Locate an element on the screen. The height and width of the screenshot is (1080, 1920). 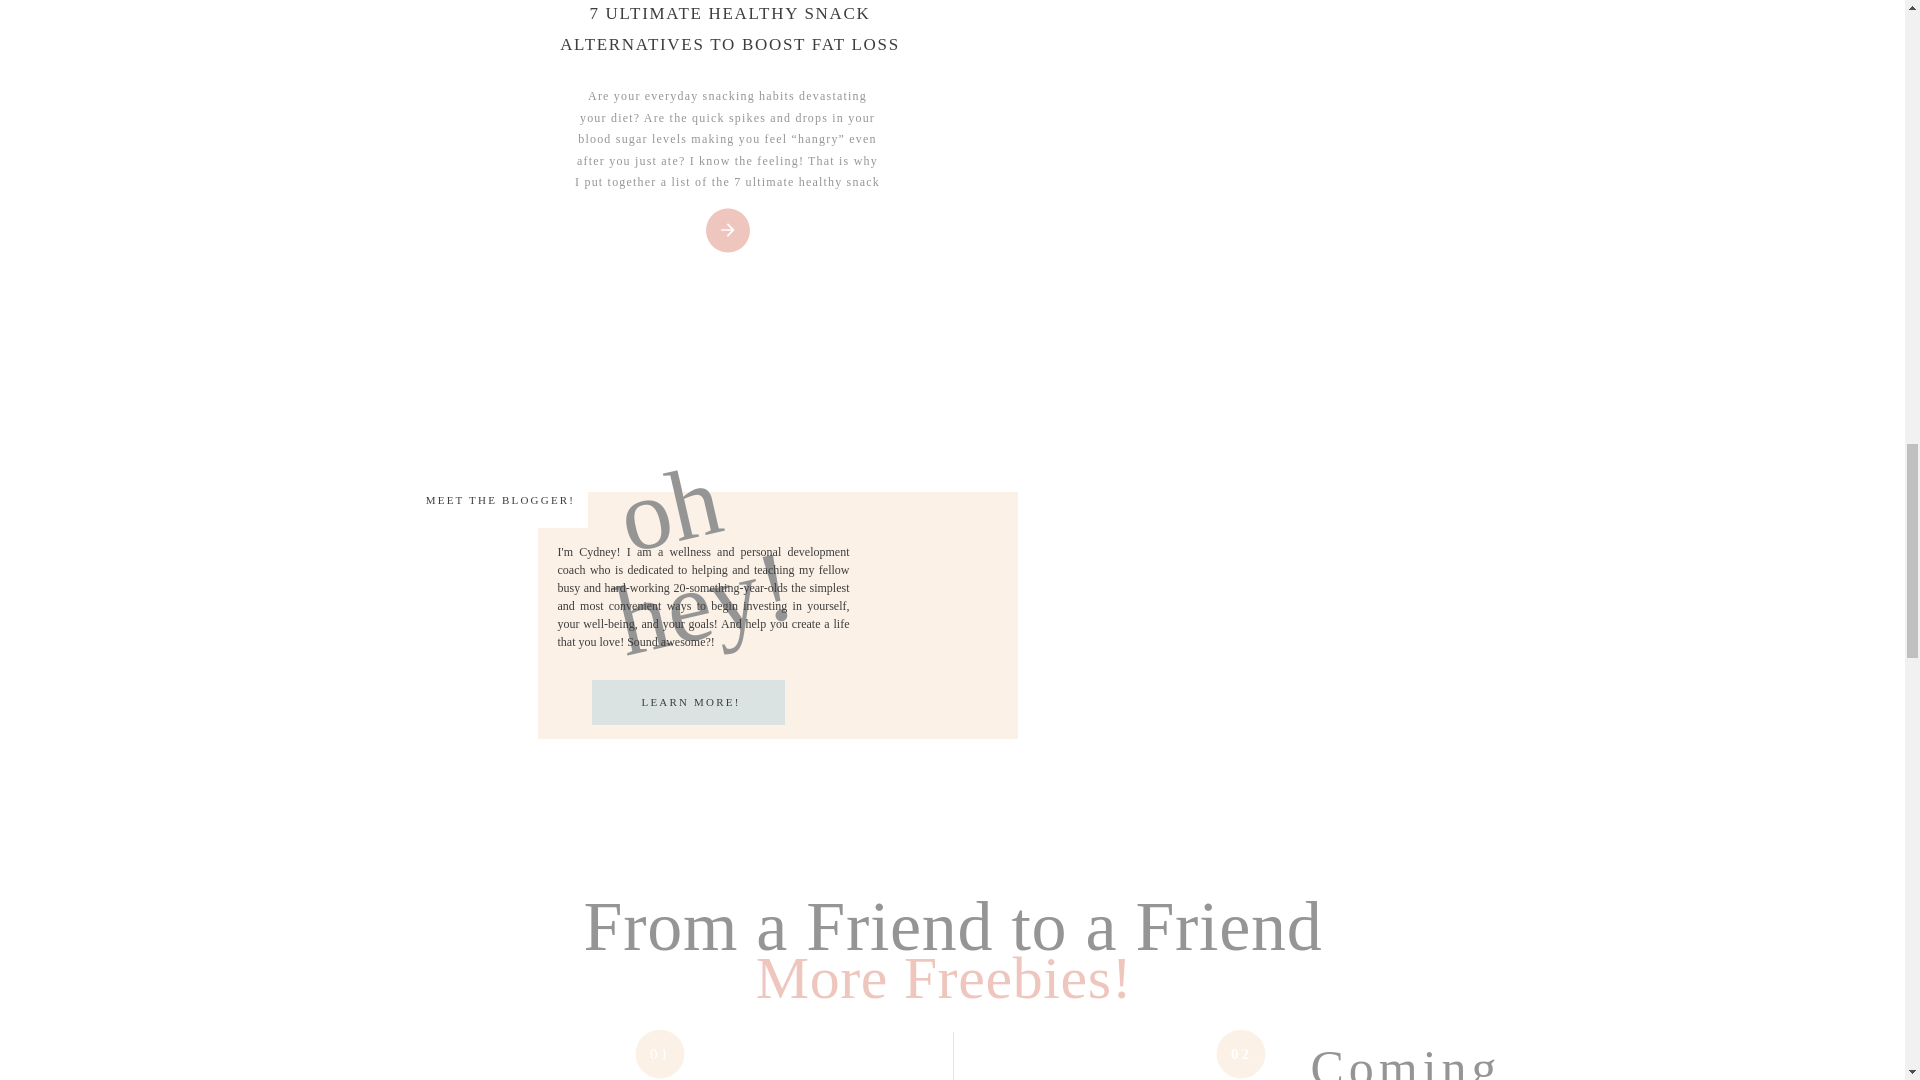
7 Ultimate Healthy Snack Alternatives to Boost Fat Loss is located at coordinates (725, 232).